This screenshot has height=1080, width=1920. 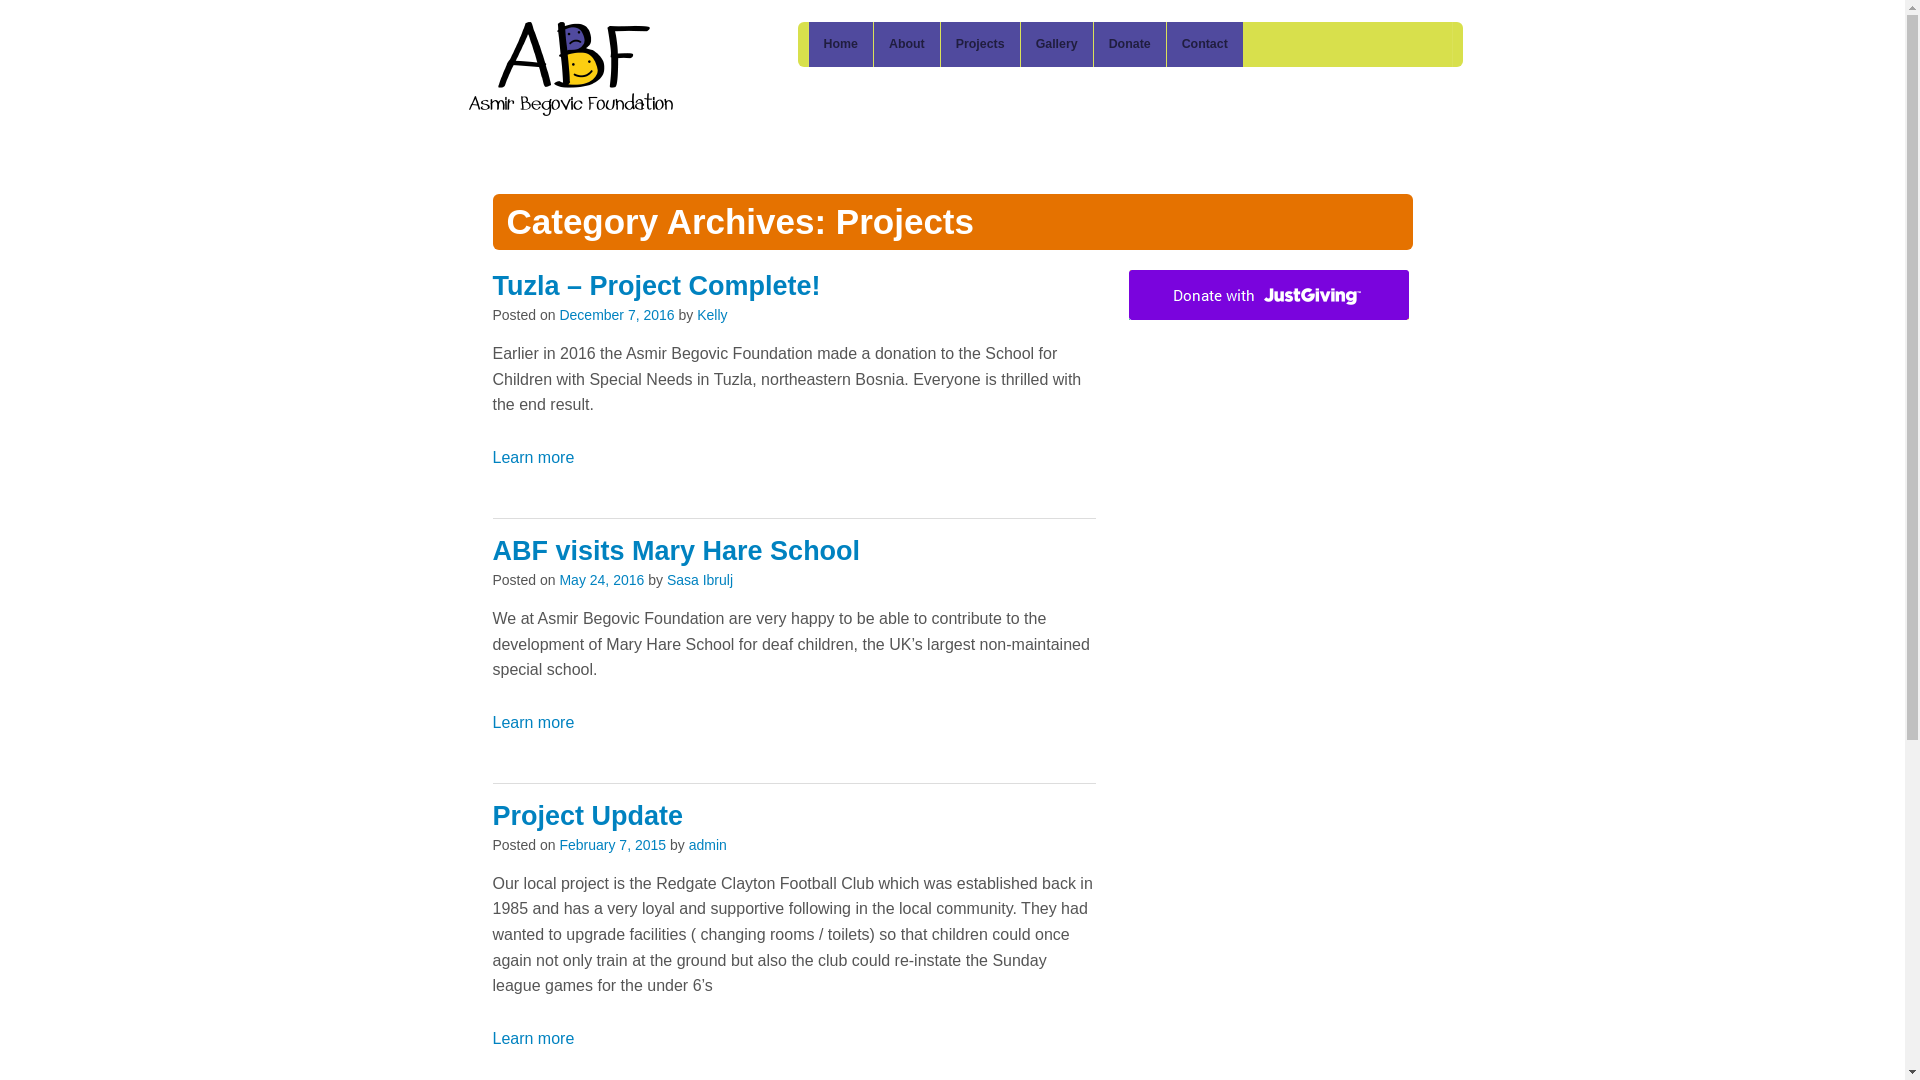 I want to click on Learn more, so click(x=532, y=457).